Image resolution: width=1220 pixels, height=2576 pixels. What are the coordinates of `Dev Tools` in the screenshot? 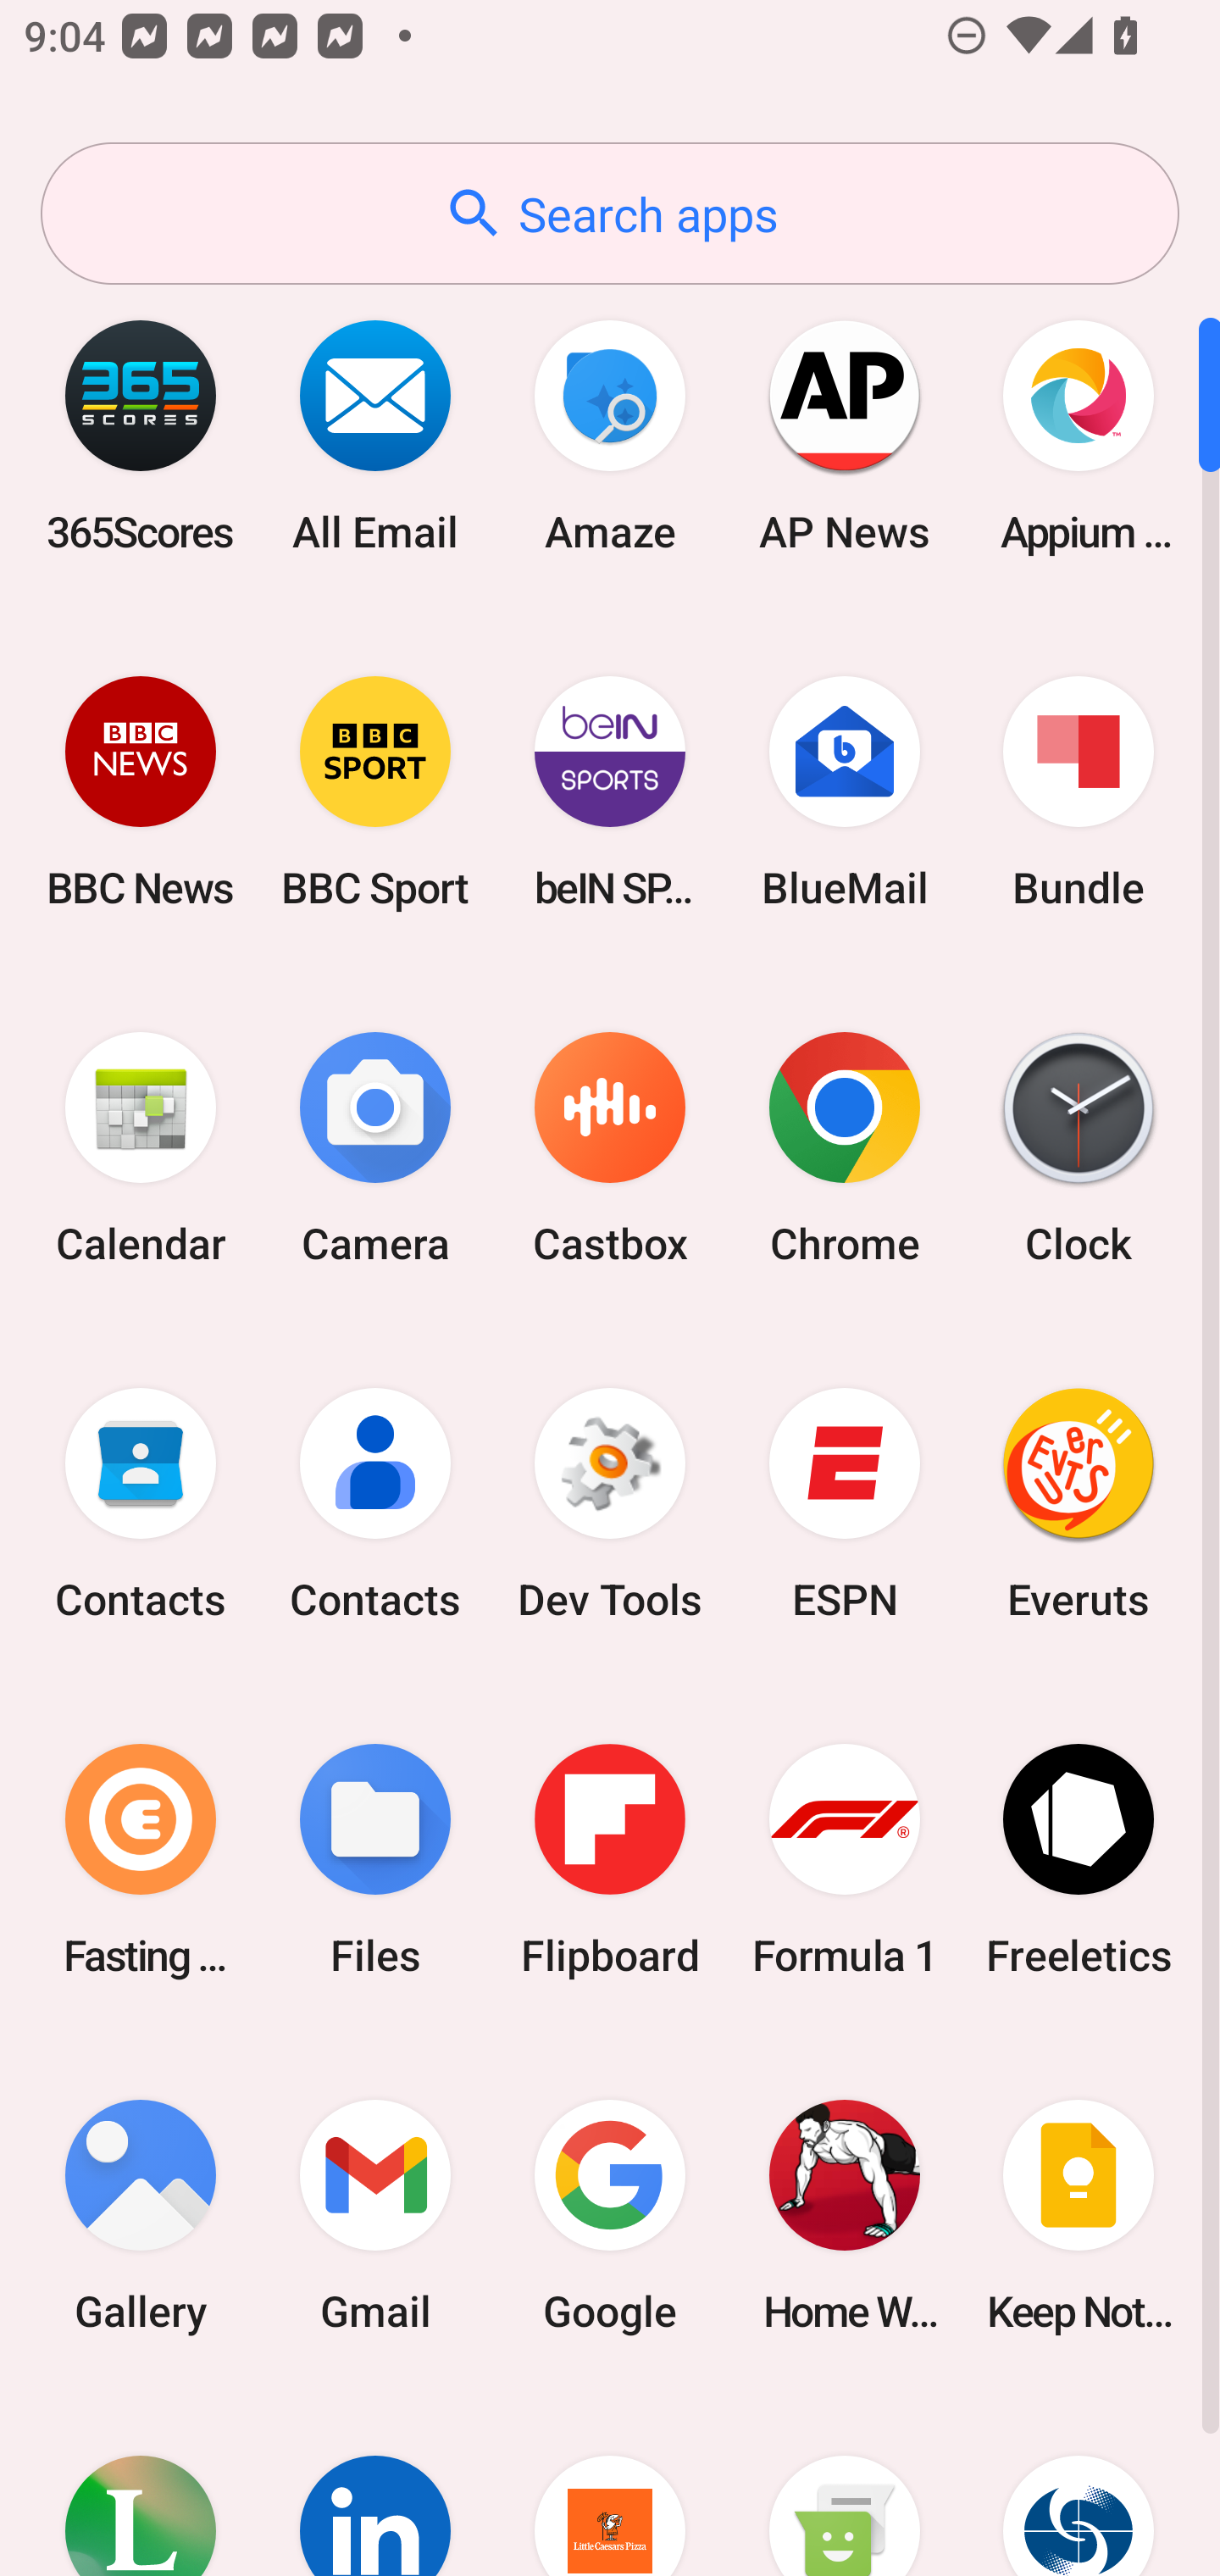 It's located at (610, 1504).